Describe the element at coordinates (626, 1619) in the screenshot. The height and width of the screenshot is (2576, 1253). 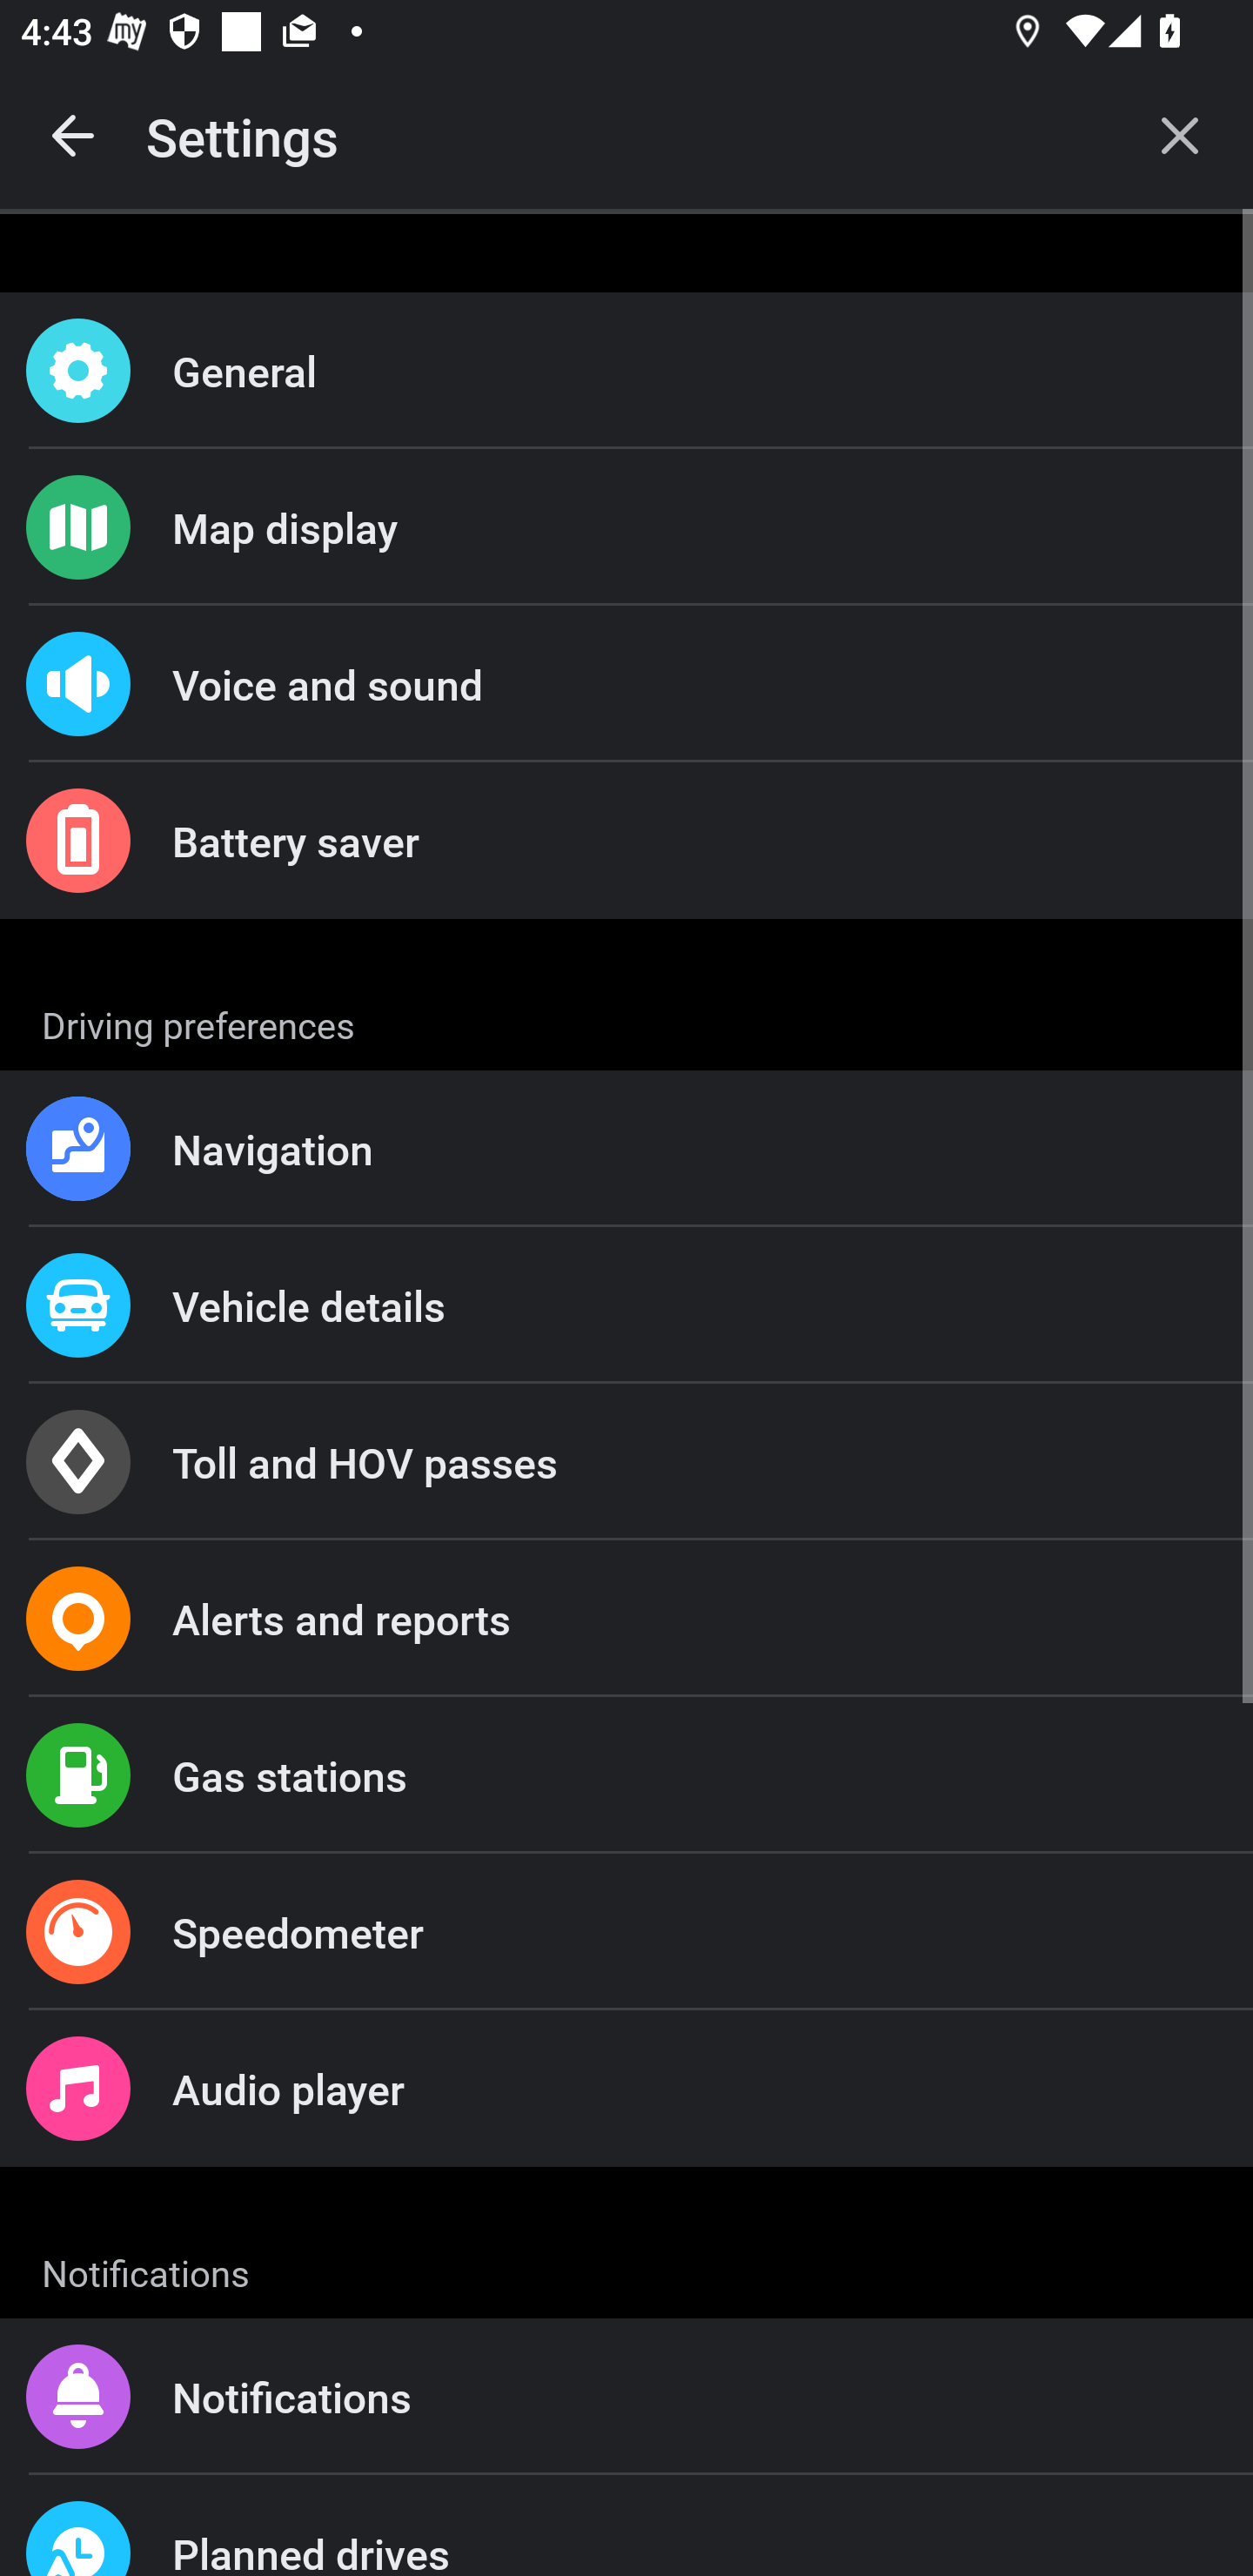
I see `Alerts and reports` at that location.